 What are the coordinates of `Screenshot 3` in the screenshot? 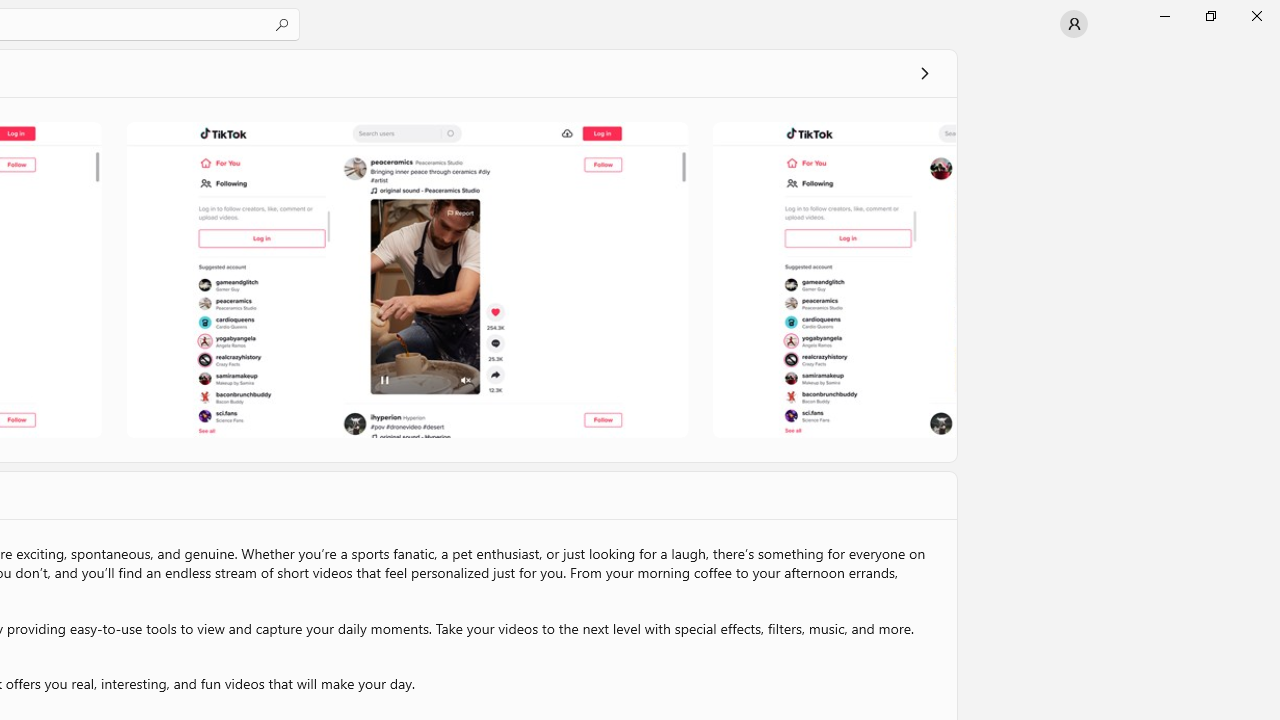 It's located at (832, 279).